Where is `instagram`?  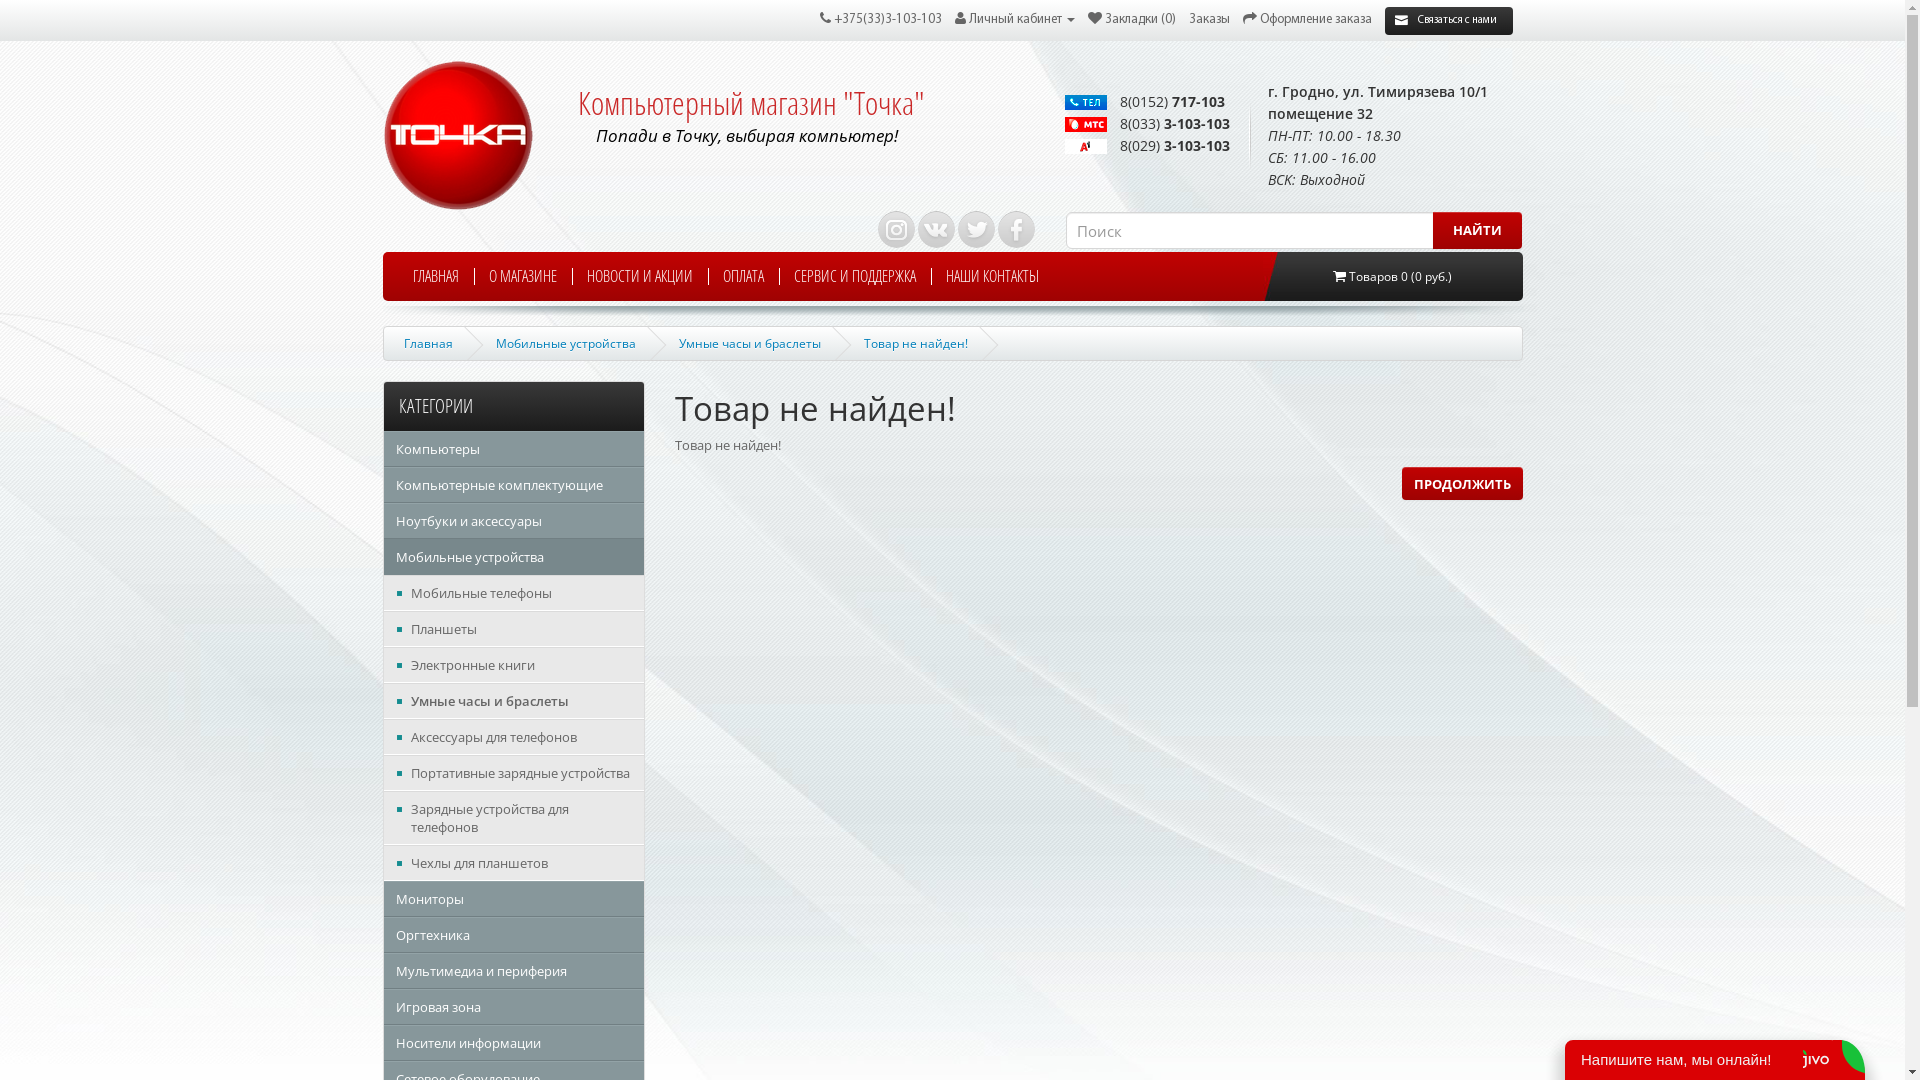
instagram is located at coordinates (896, 230).